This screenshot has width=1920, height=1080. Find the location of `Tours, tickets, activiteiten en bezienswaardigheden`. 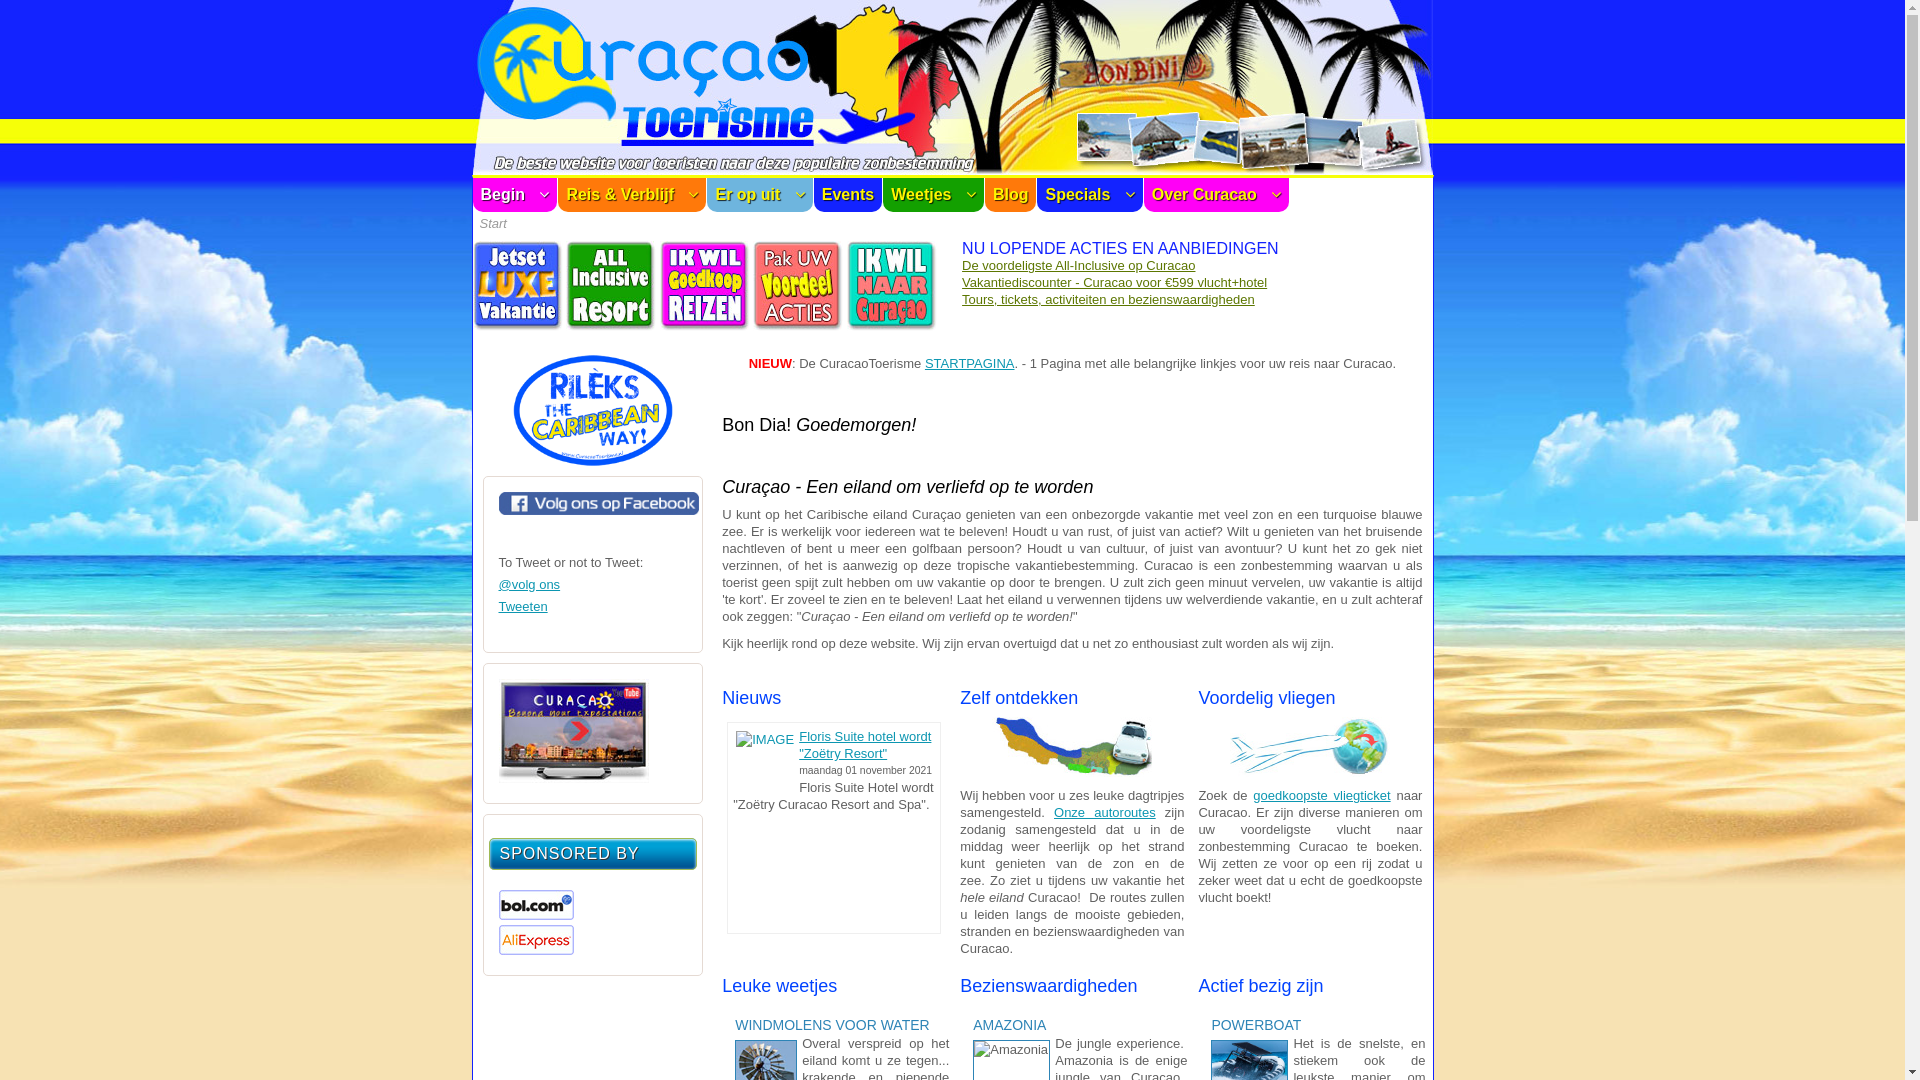

Tours, tickets, activiteiten en bezienswaardigheden is located at coordinates (1108, 300).